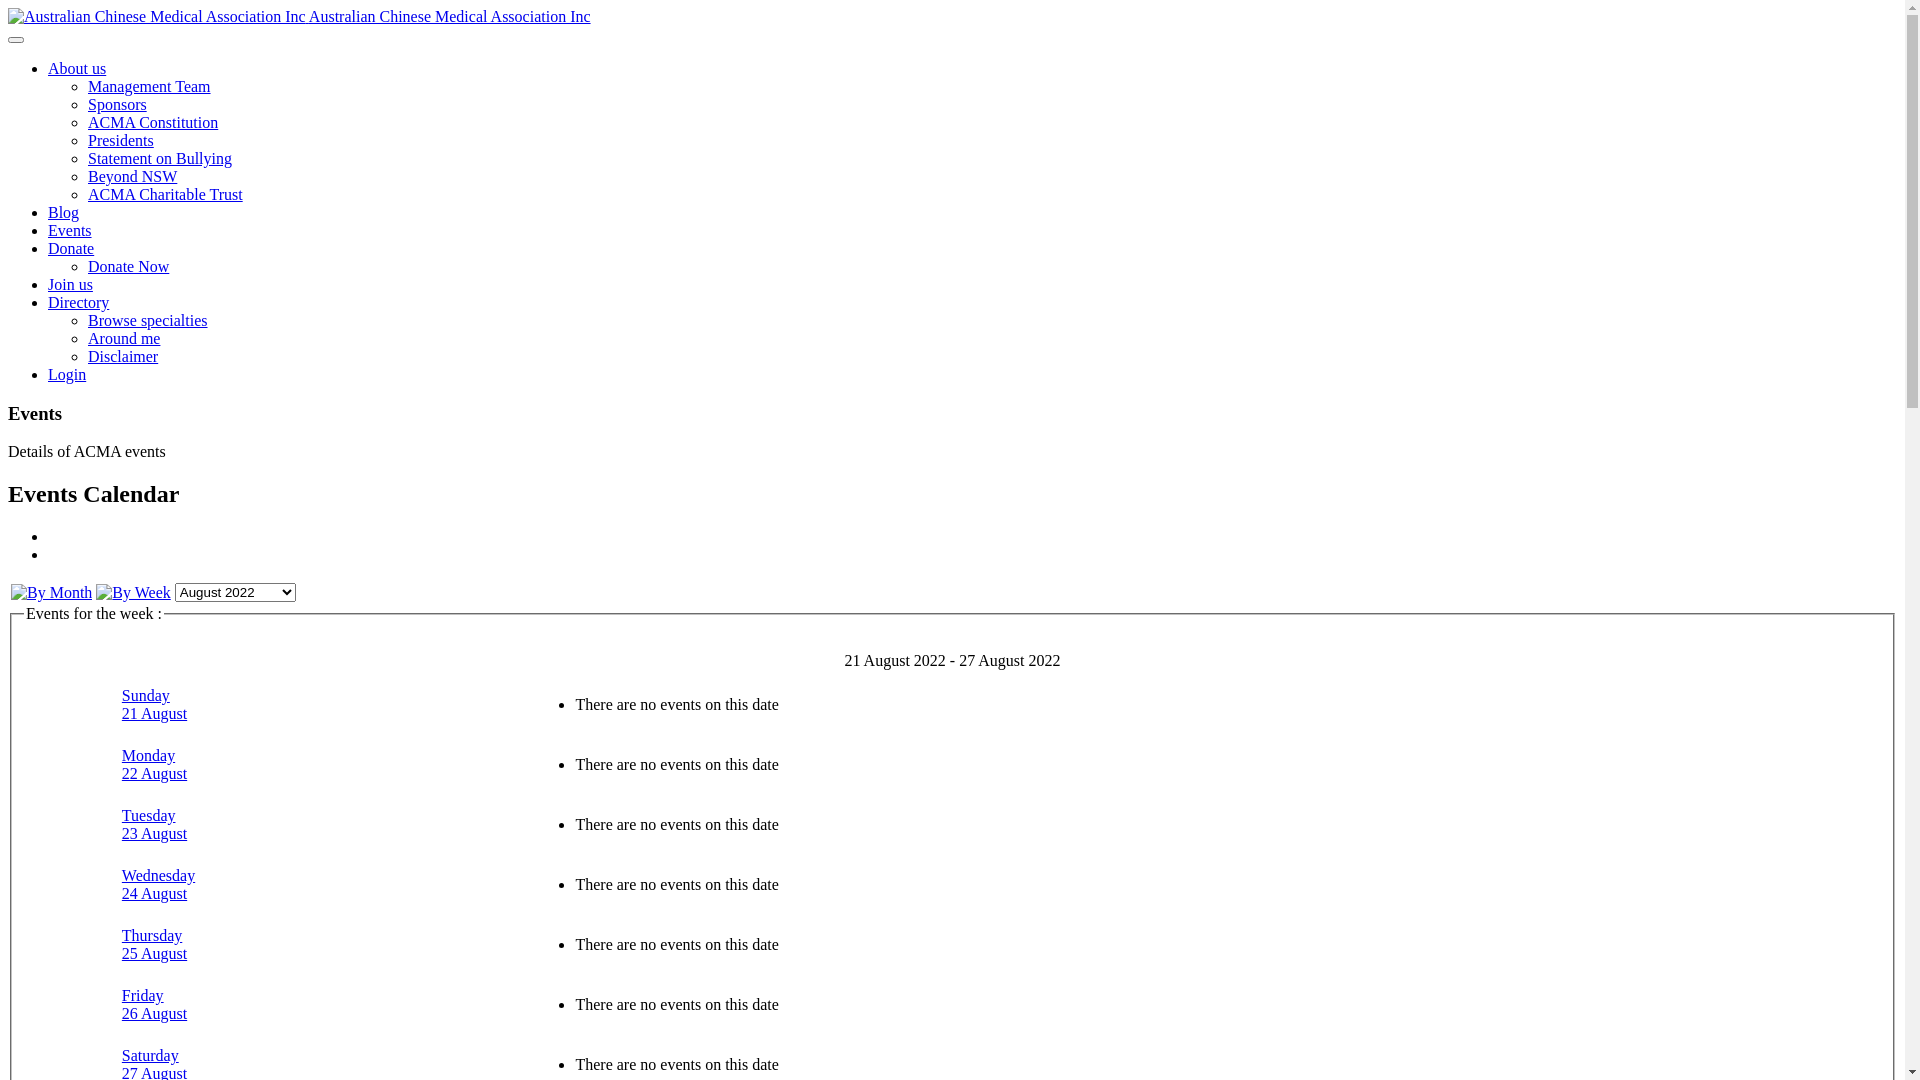 The width and height of the screenshot is (1920, 1080). Describe the element at coordinates (52, 592) in the screenshot. I see `By Month` at that location.